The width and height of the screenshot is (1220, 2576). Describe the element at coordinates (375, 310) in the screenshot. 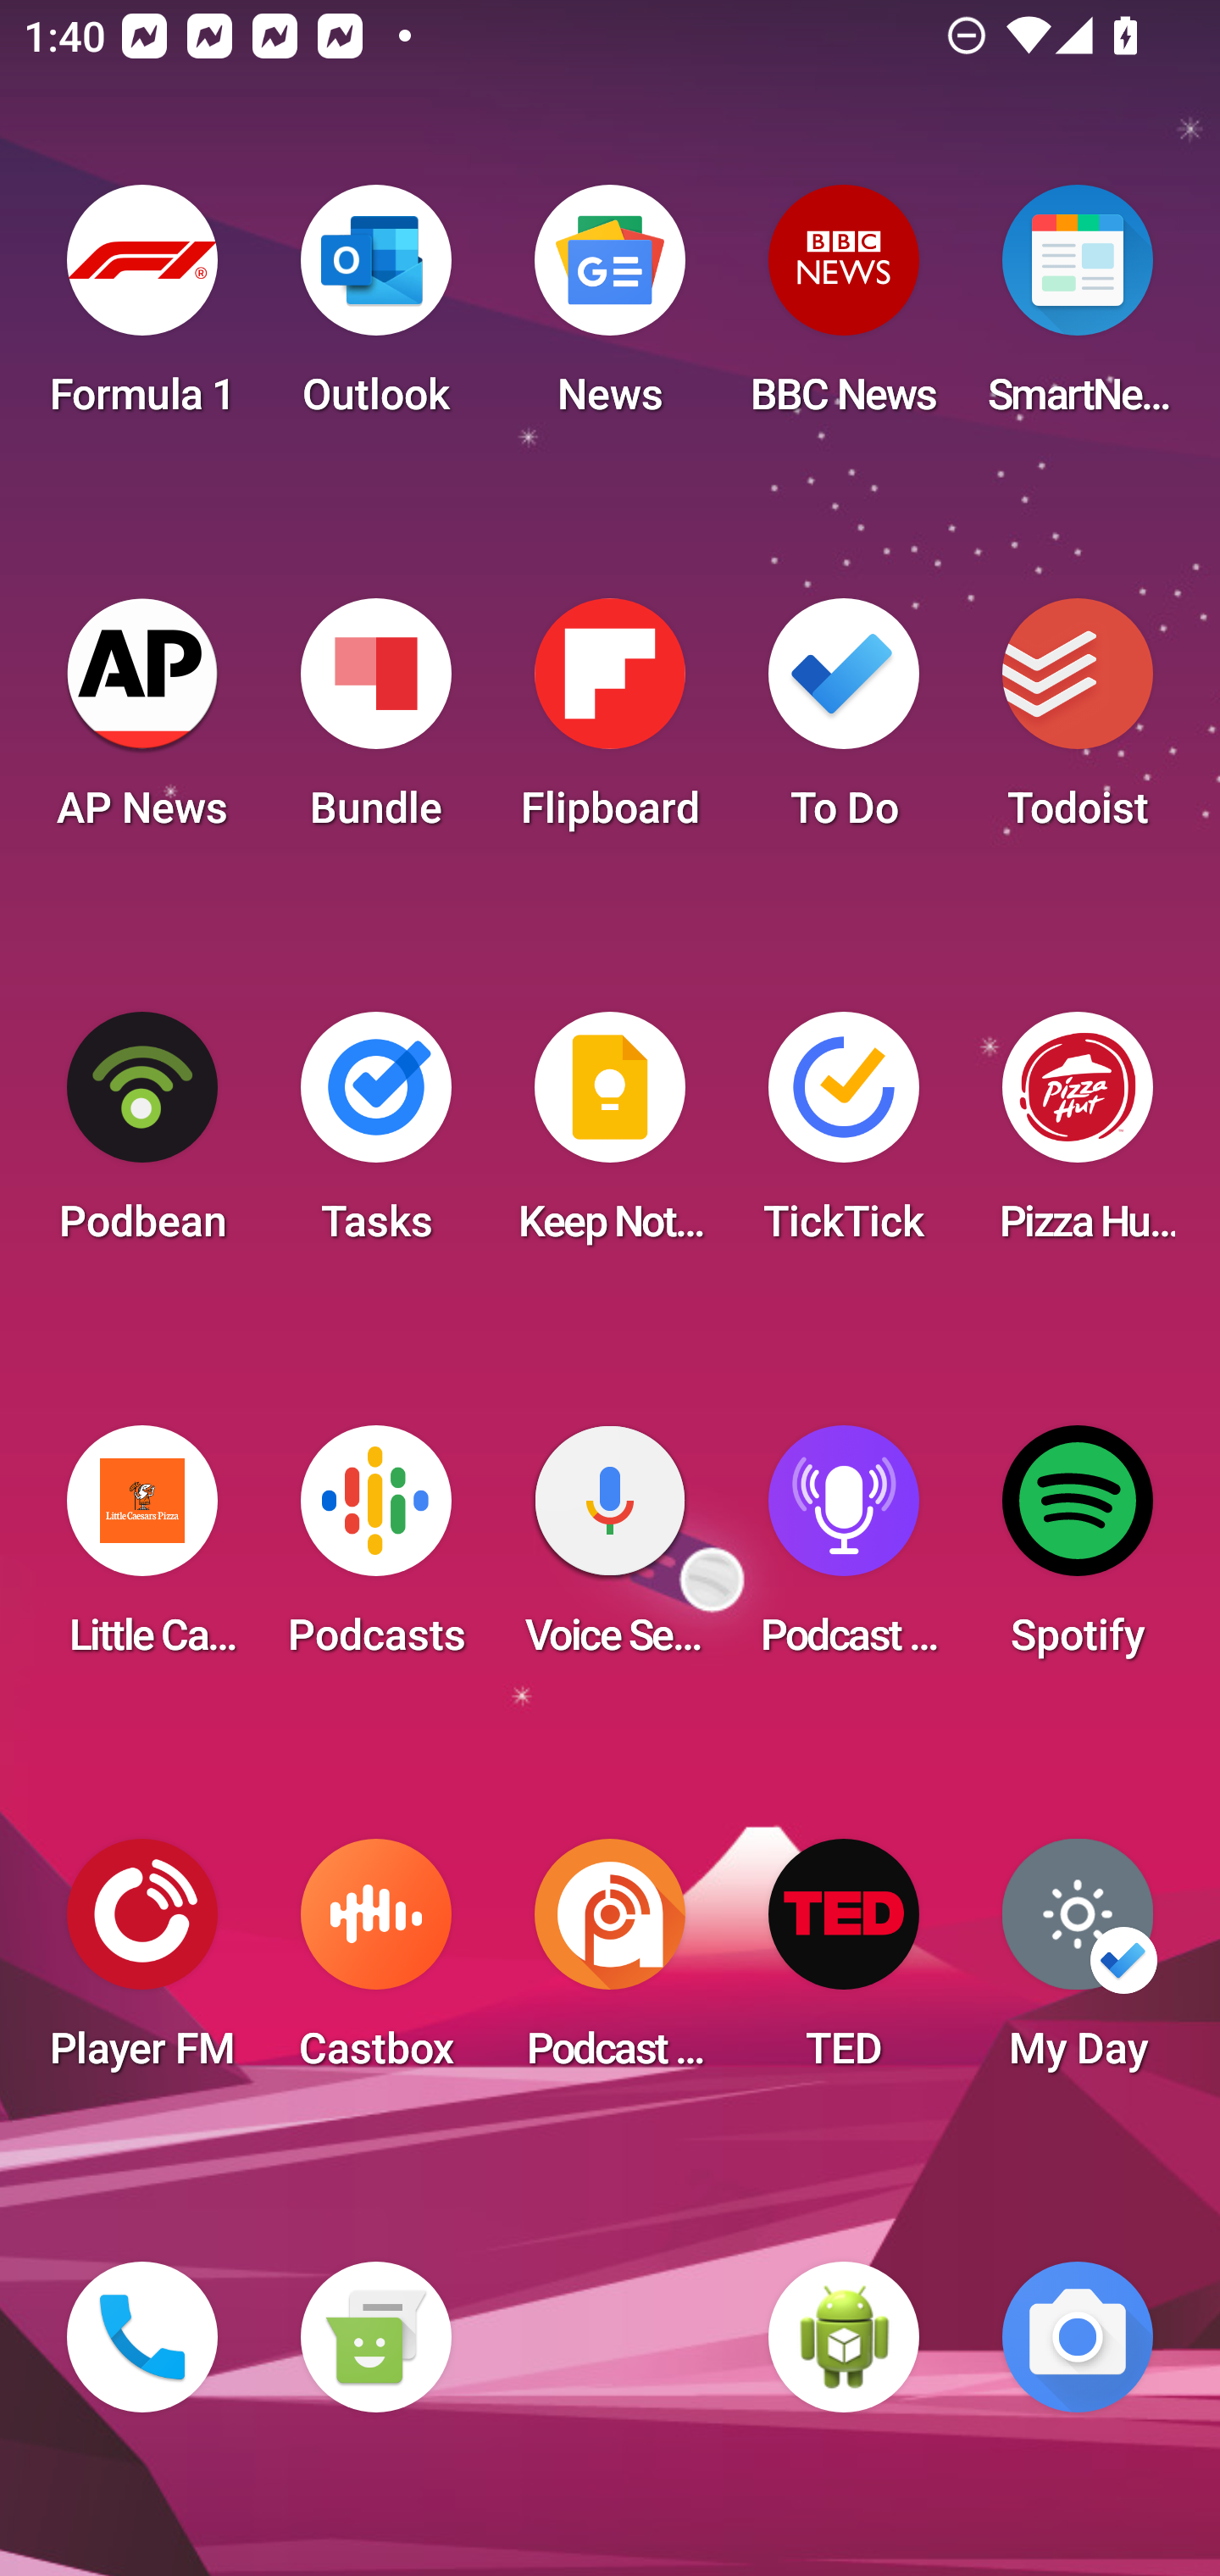

I see `Outlook` at that location.